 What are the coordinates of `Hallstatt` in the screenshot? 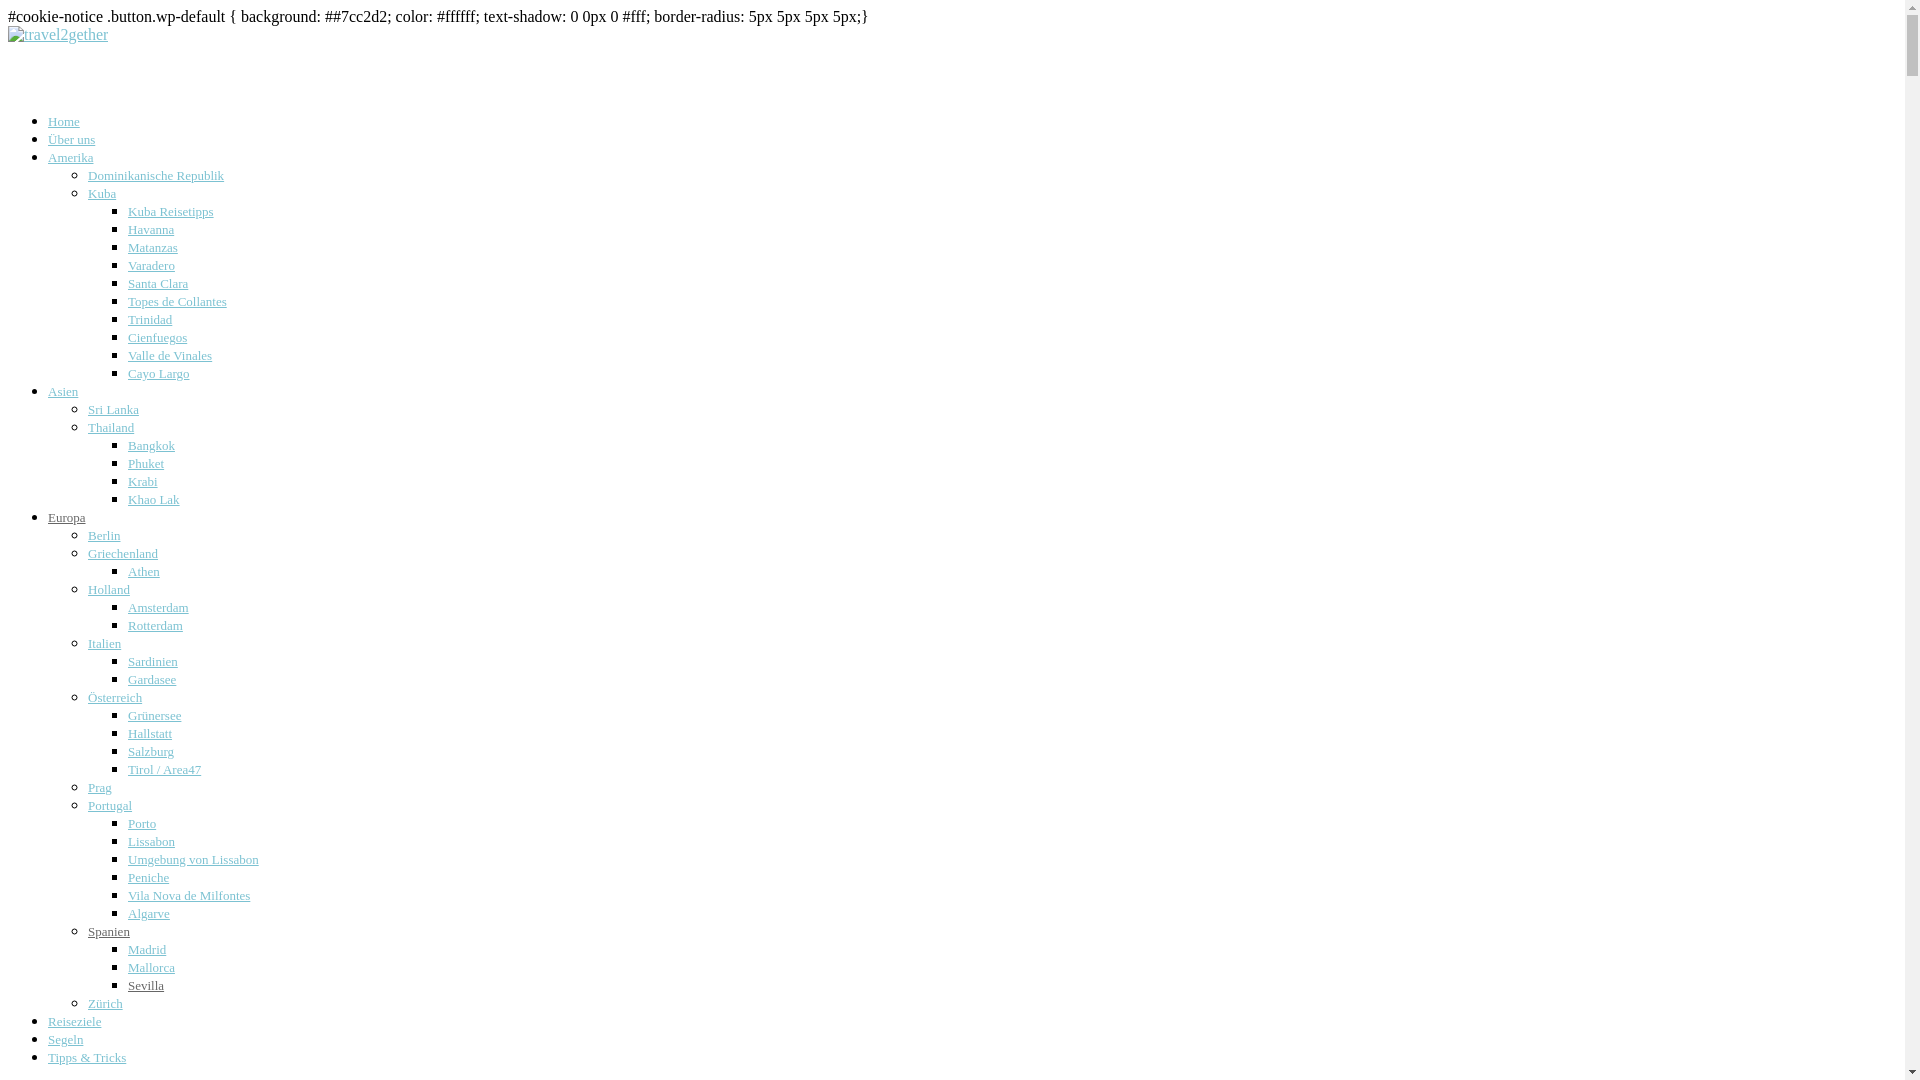 It's located at (150, 734).